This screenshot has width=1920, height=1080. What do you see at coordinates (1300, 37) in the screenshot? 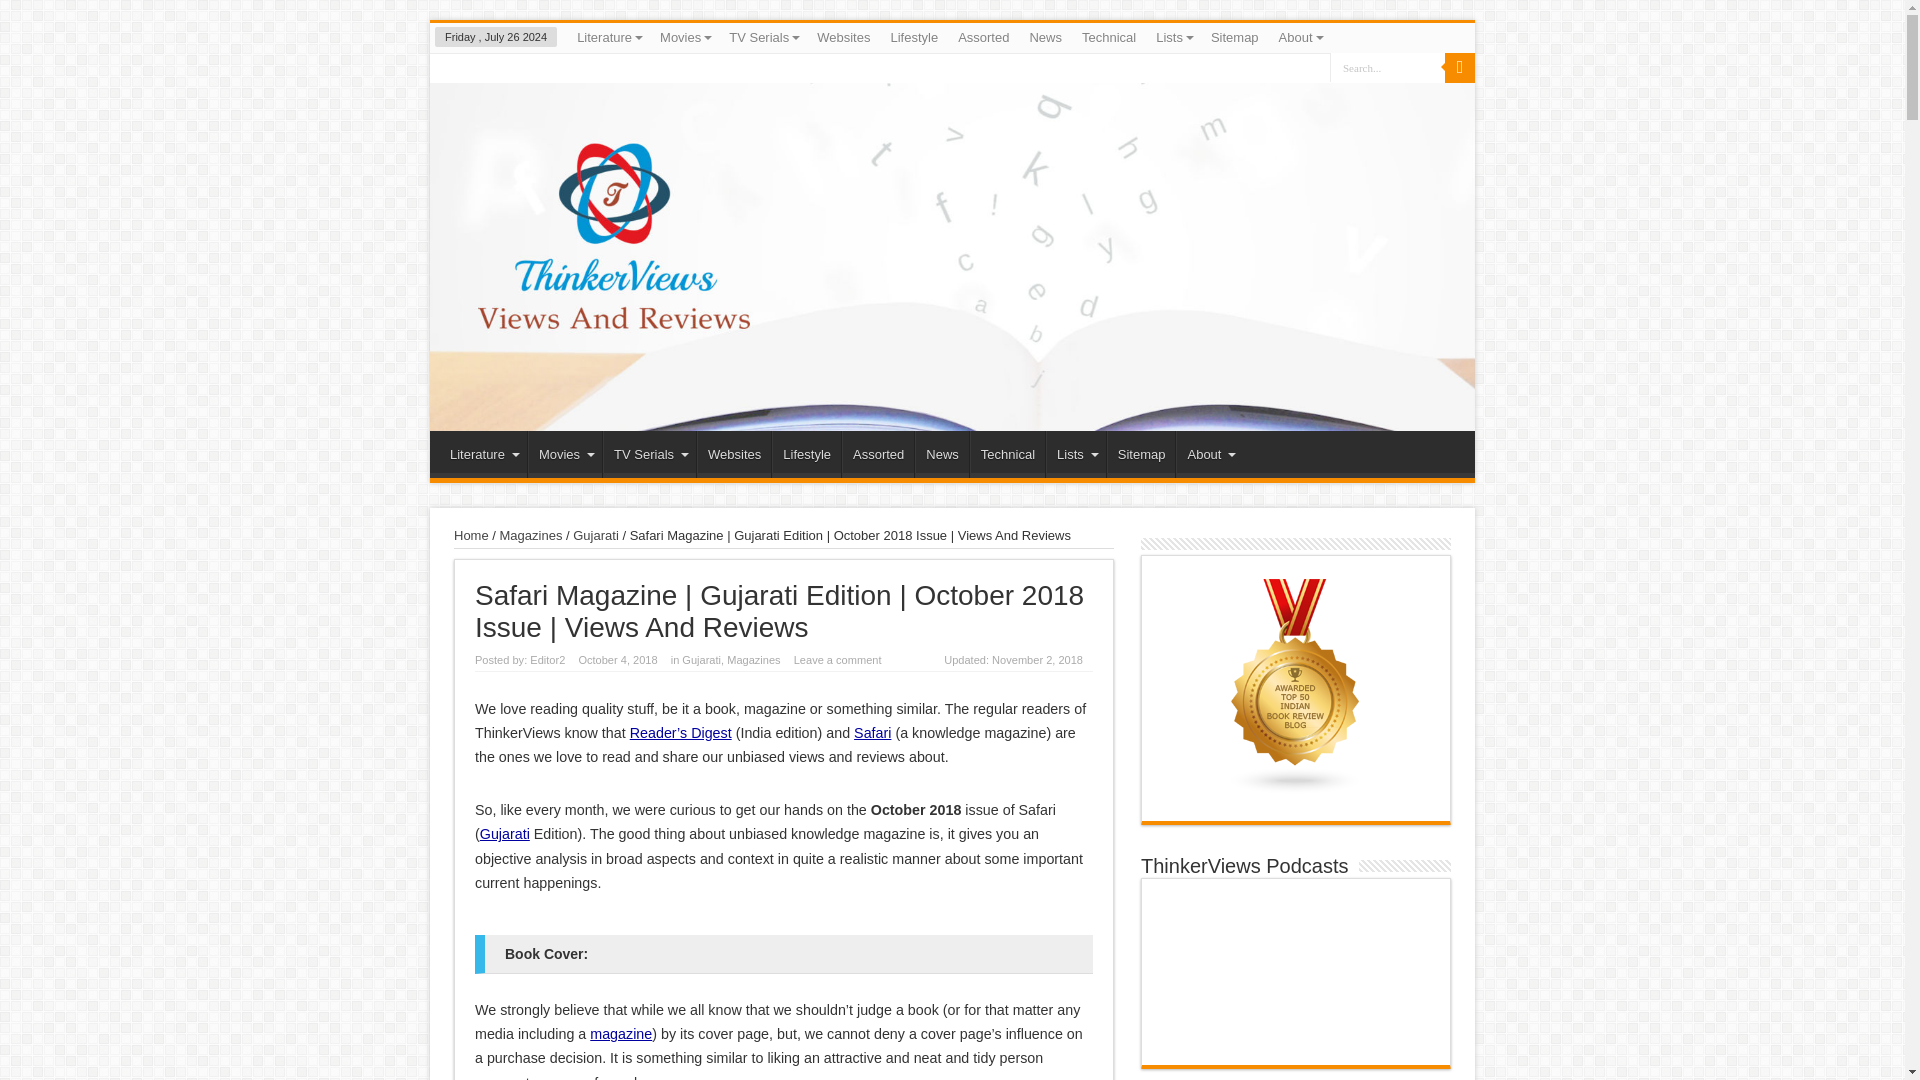
I see `About` at bounding box center [1300, 37].